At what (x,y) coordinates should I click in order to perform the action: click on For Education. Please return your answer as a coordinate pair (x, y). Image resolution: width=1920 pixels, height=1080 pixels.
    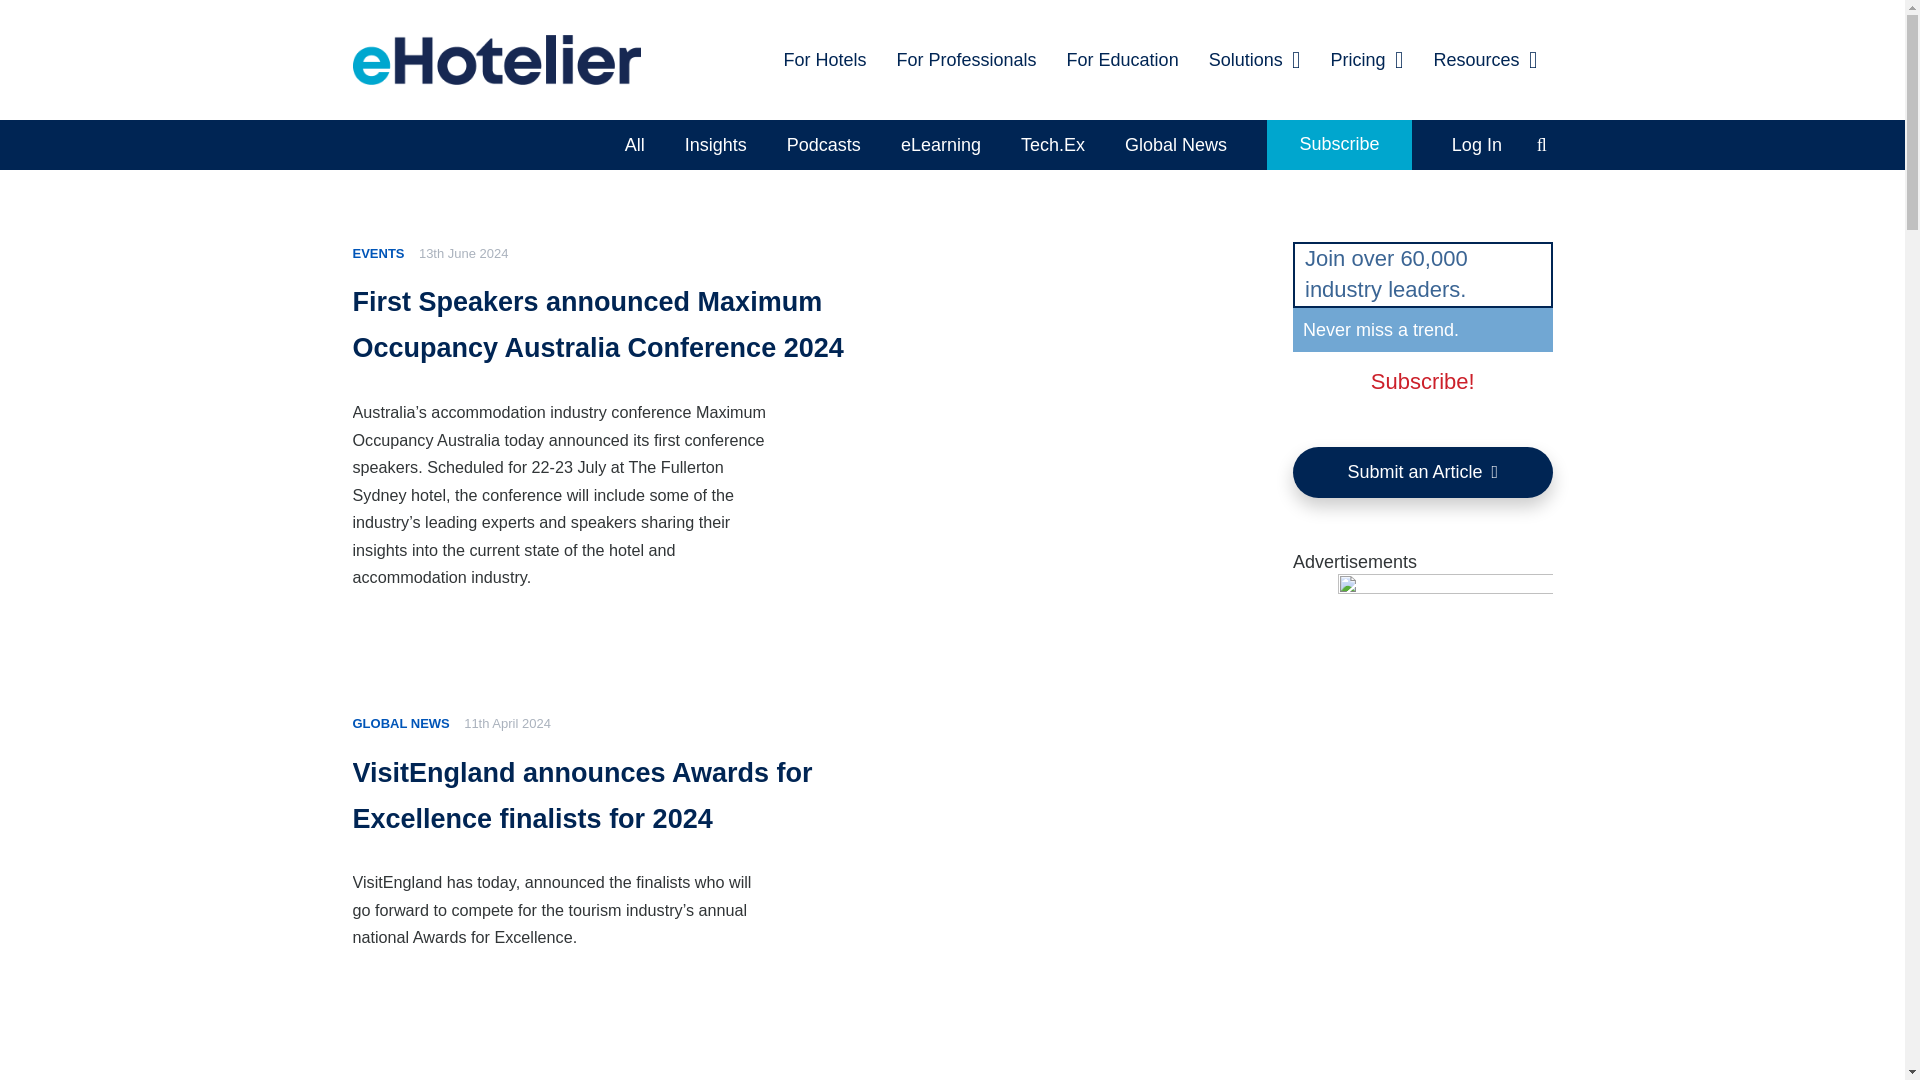
    Looking at the image, I should click on (1123, 60).